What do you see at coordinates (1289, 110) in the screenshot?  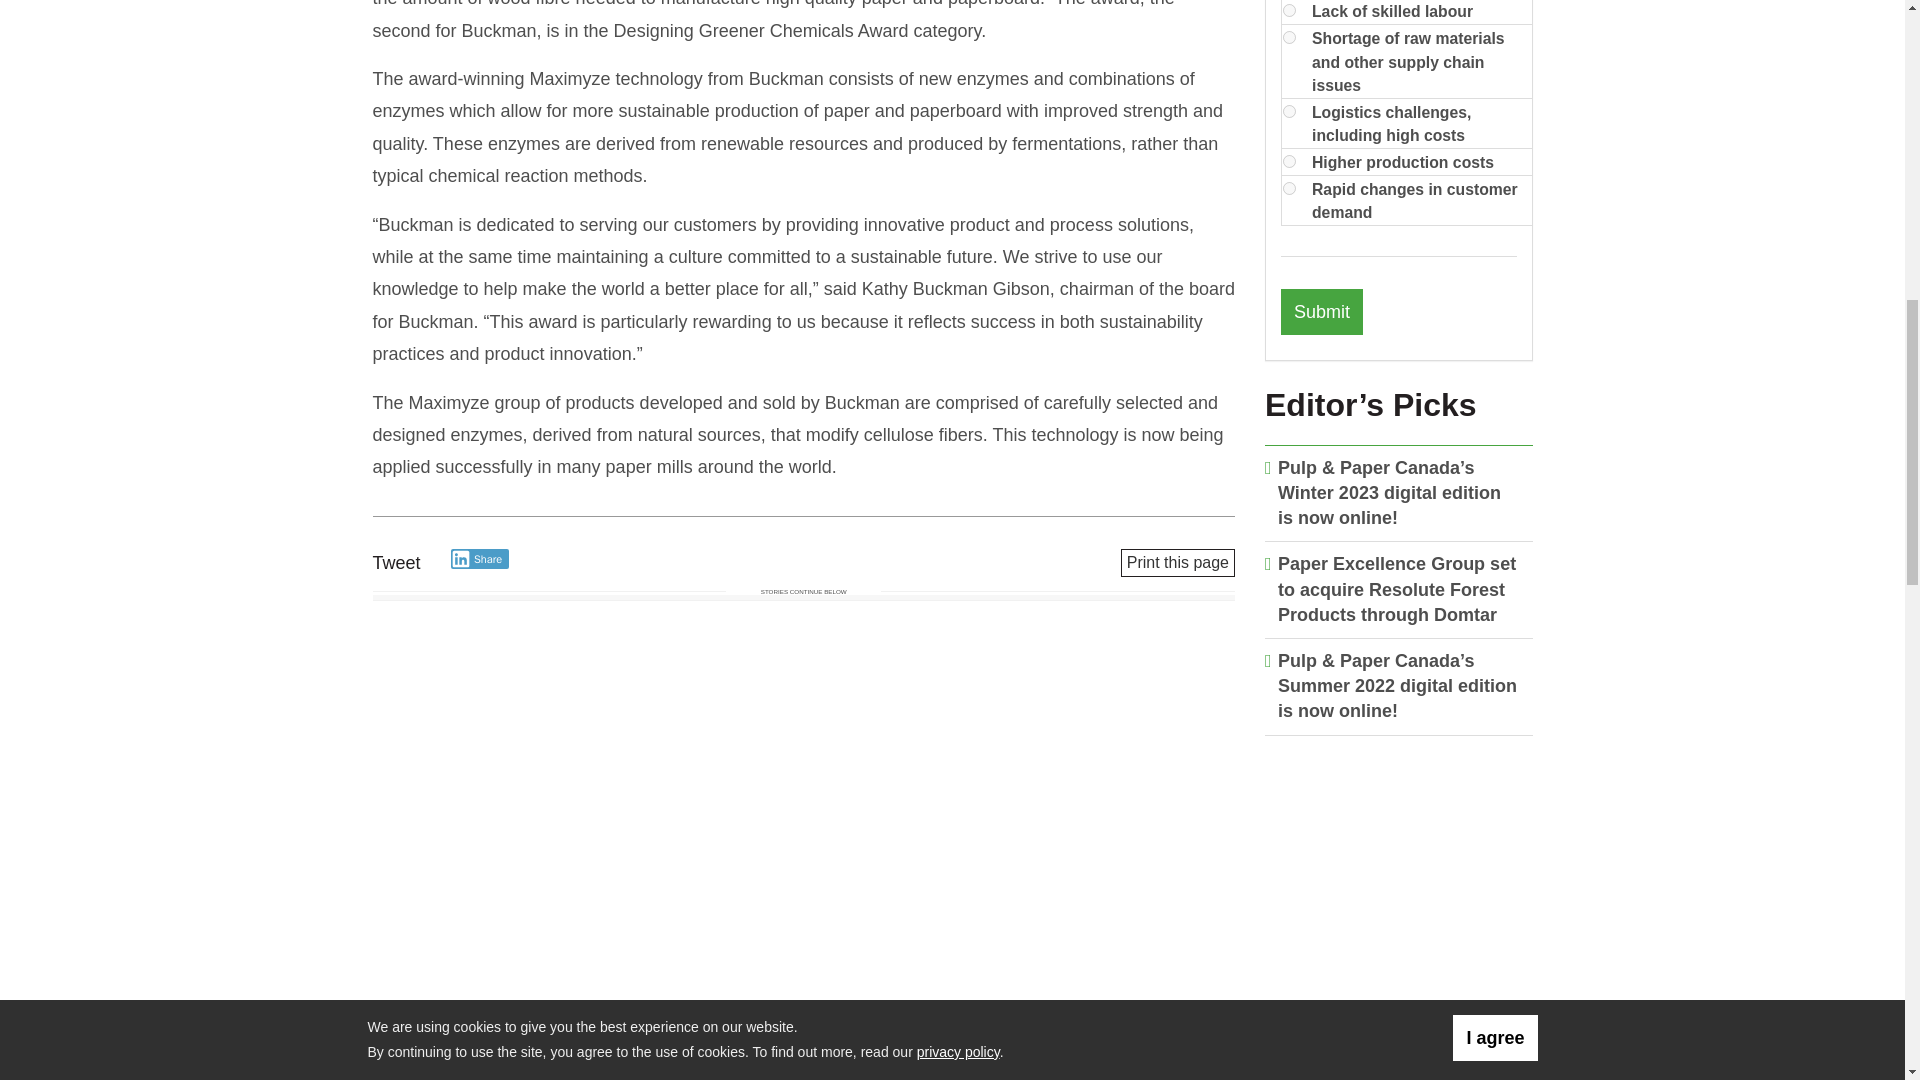 I see `gpoll1174047cc` at bounding box center [1289, 110].